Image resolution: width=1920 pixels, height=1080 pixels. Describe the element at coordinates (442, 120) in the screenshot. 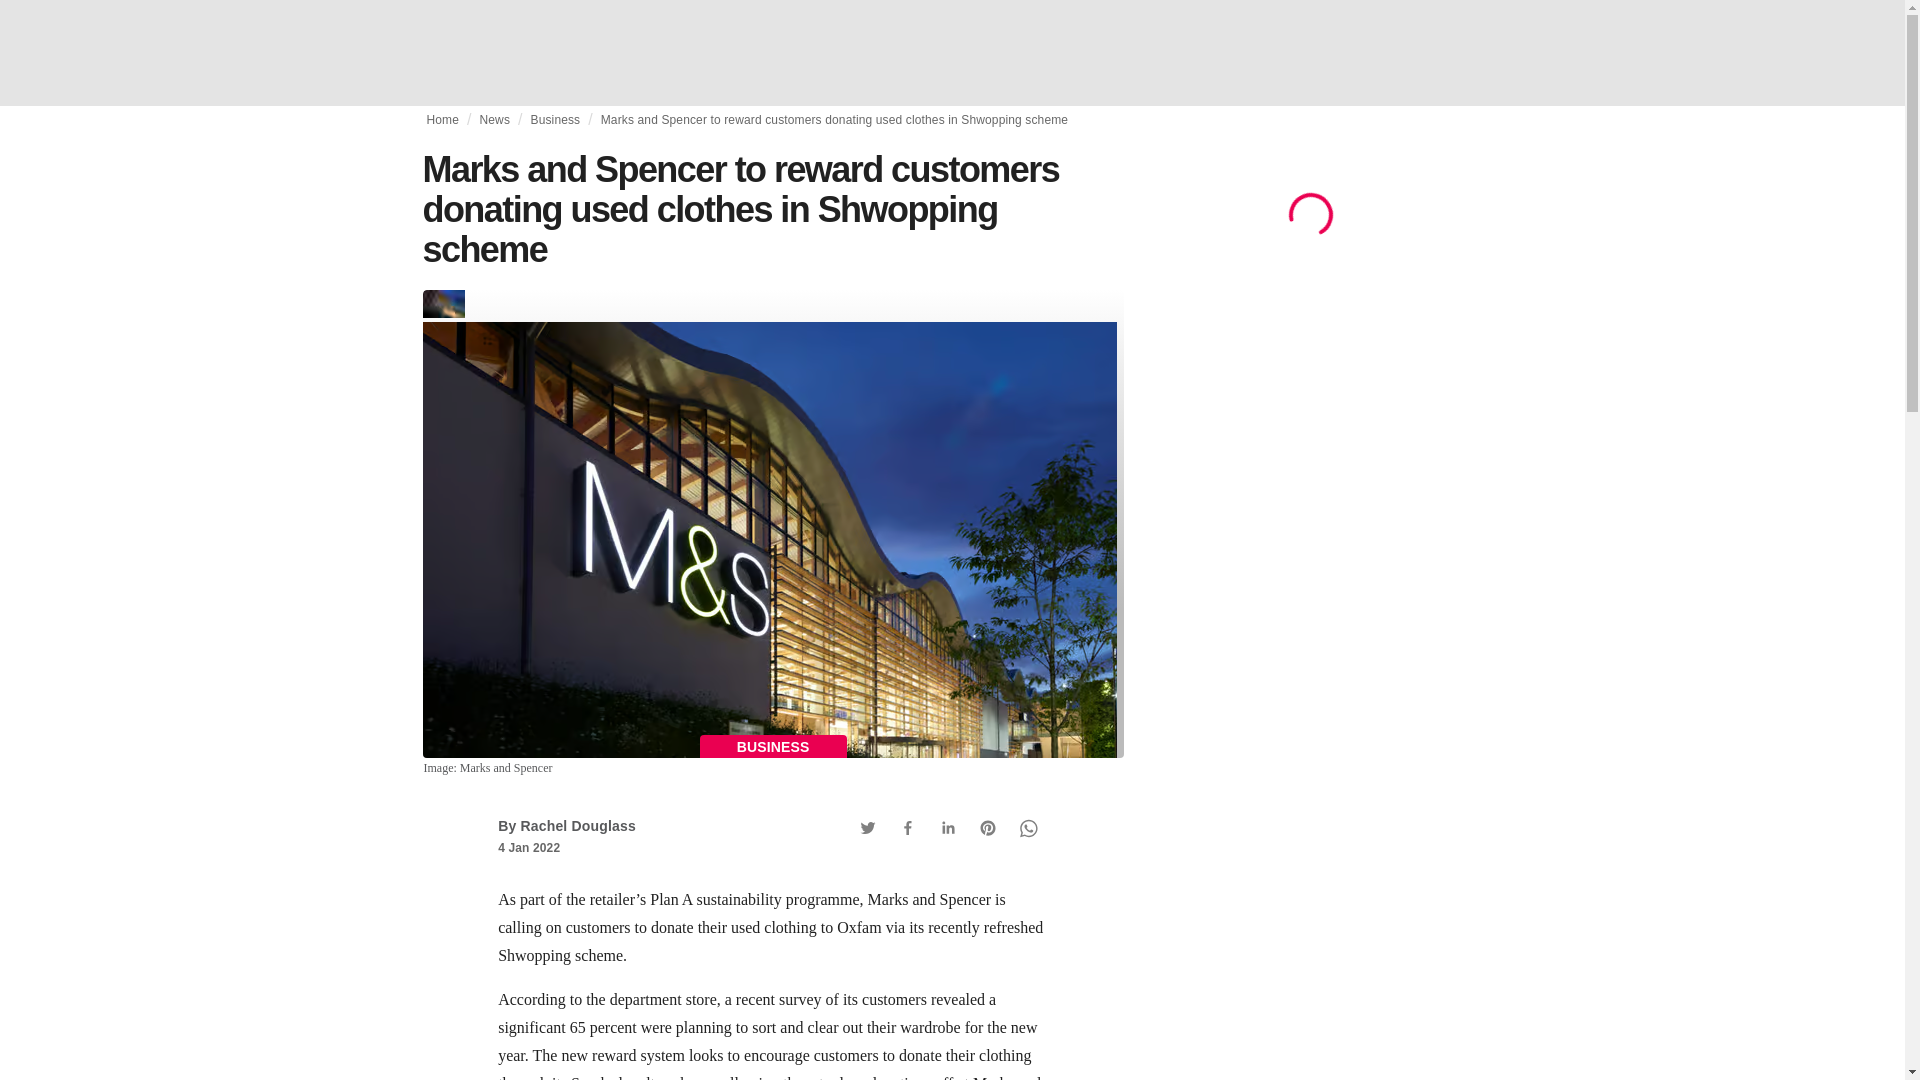

I see `Home` at that location.